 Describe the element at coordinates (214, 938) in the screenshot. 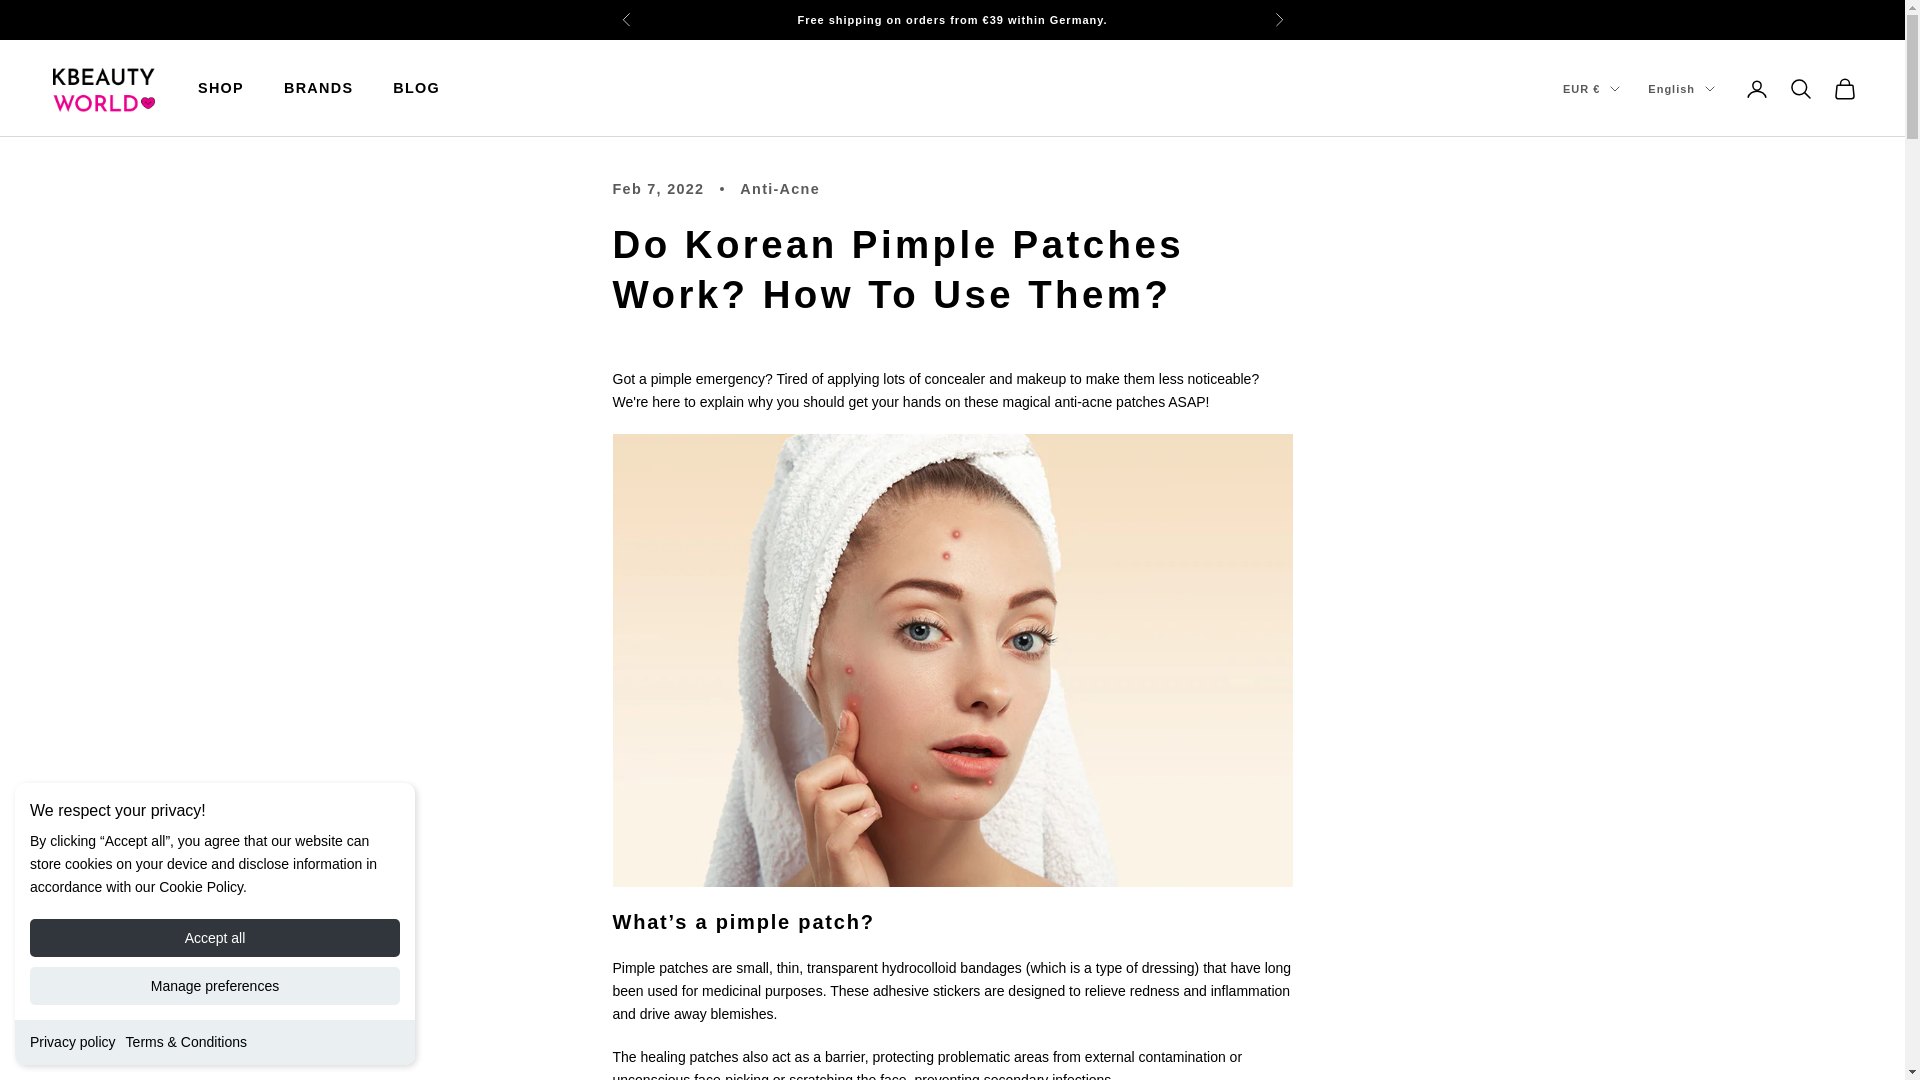

I see `Accept all` at that location.